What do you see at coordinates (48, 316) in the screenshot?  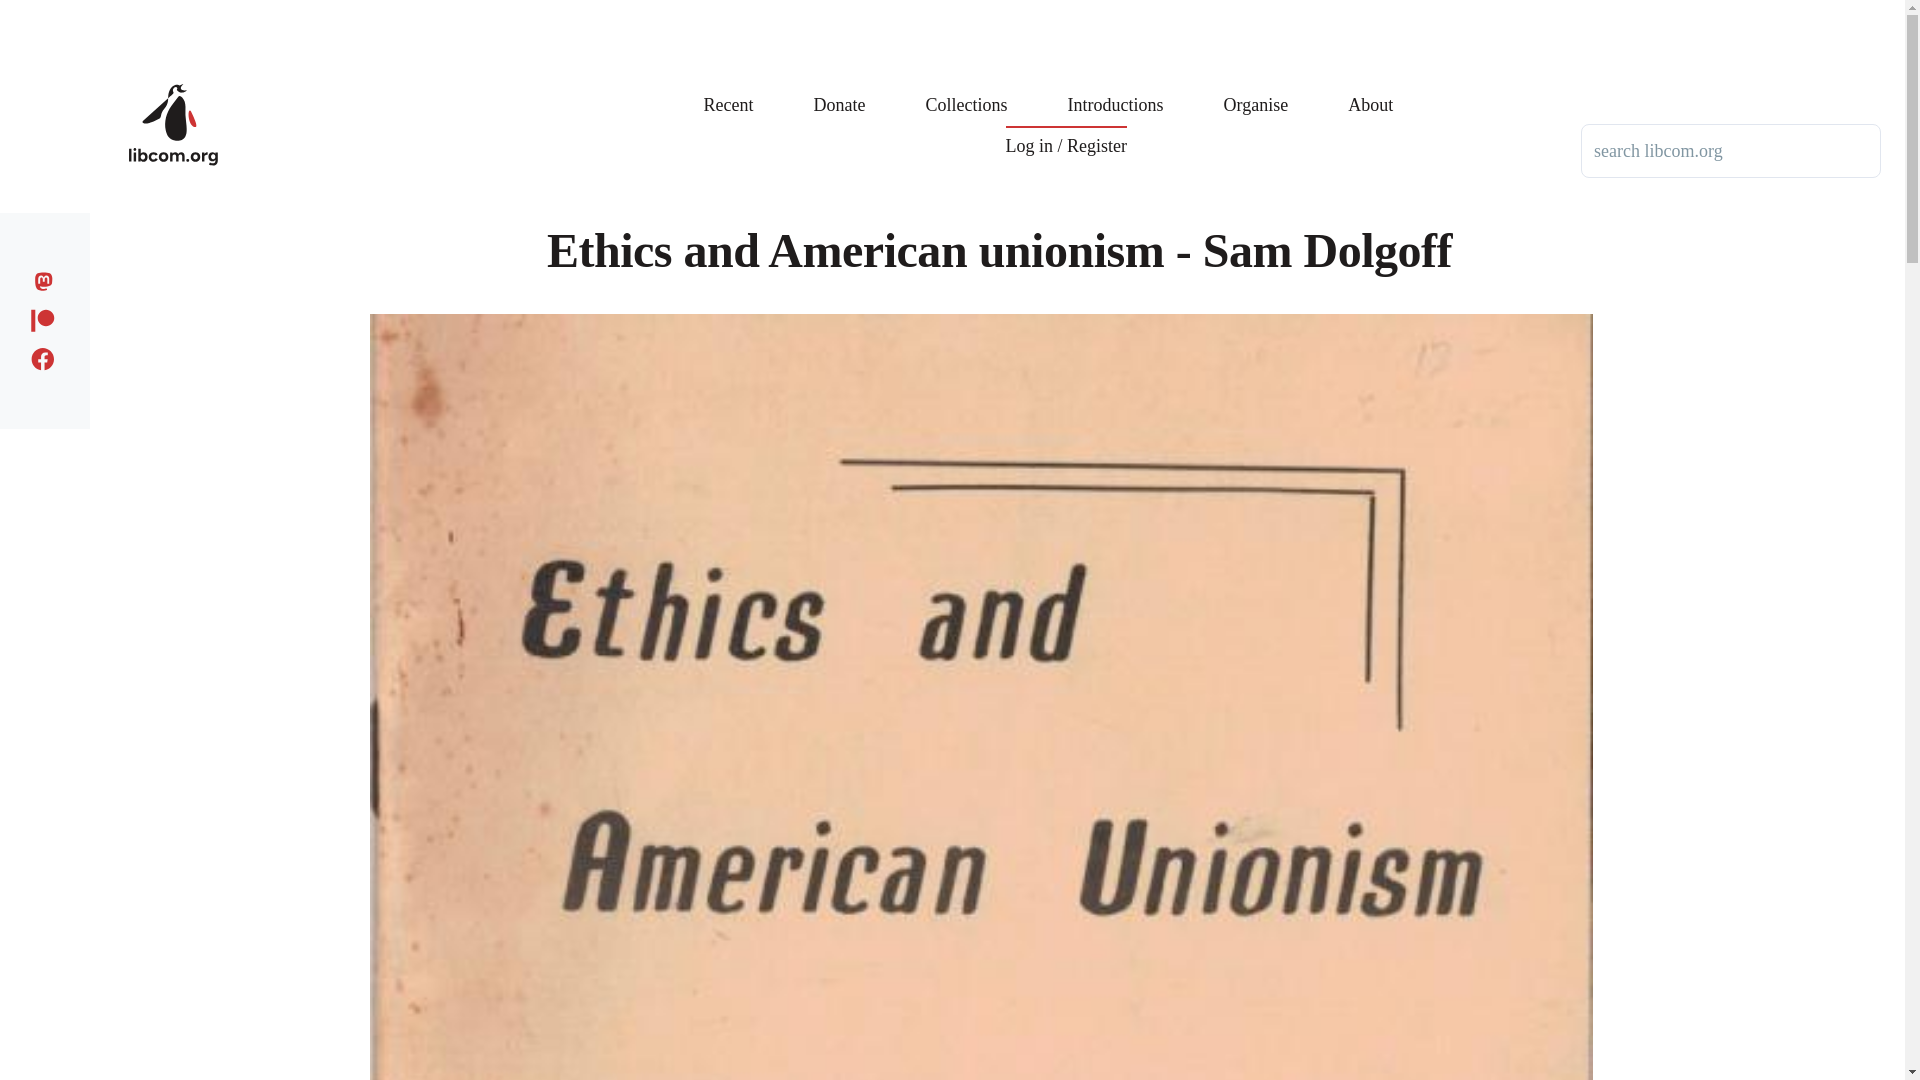 I see `Support us on patreon` at bounding box center [48, 316].